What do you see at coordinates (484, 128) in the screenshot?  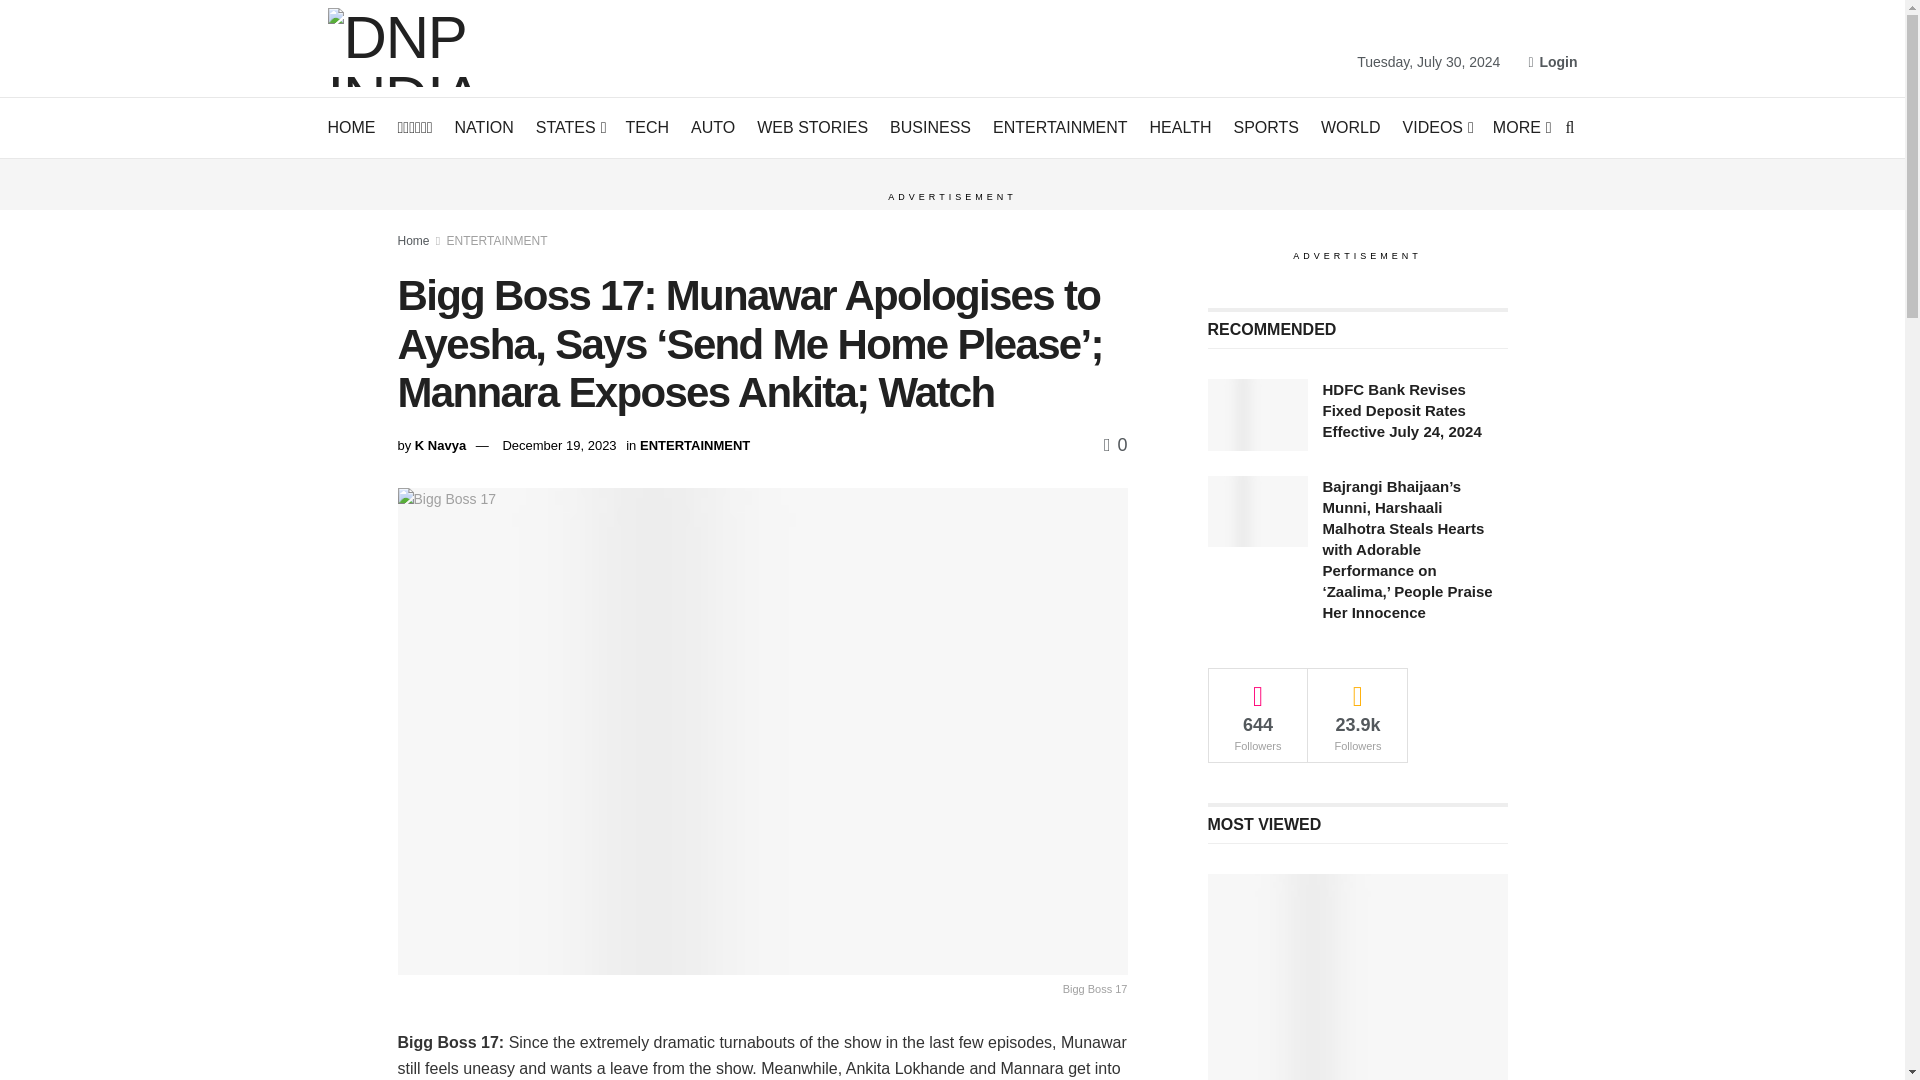 I see `NATION` at bounding box center [484, 128].